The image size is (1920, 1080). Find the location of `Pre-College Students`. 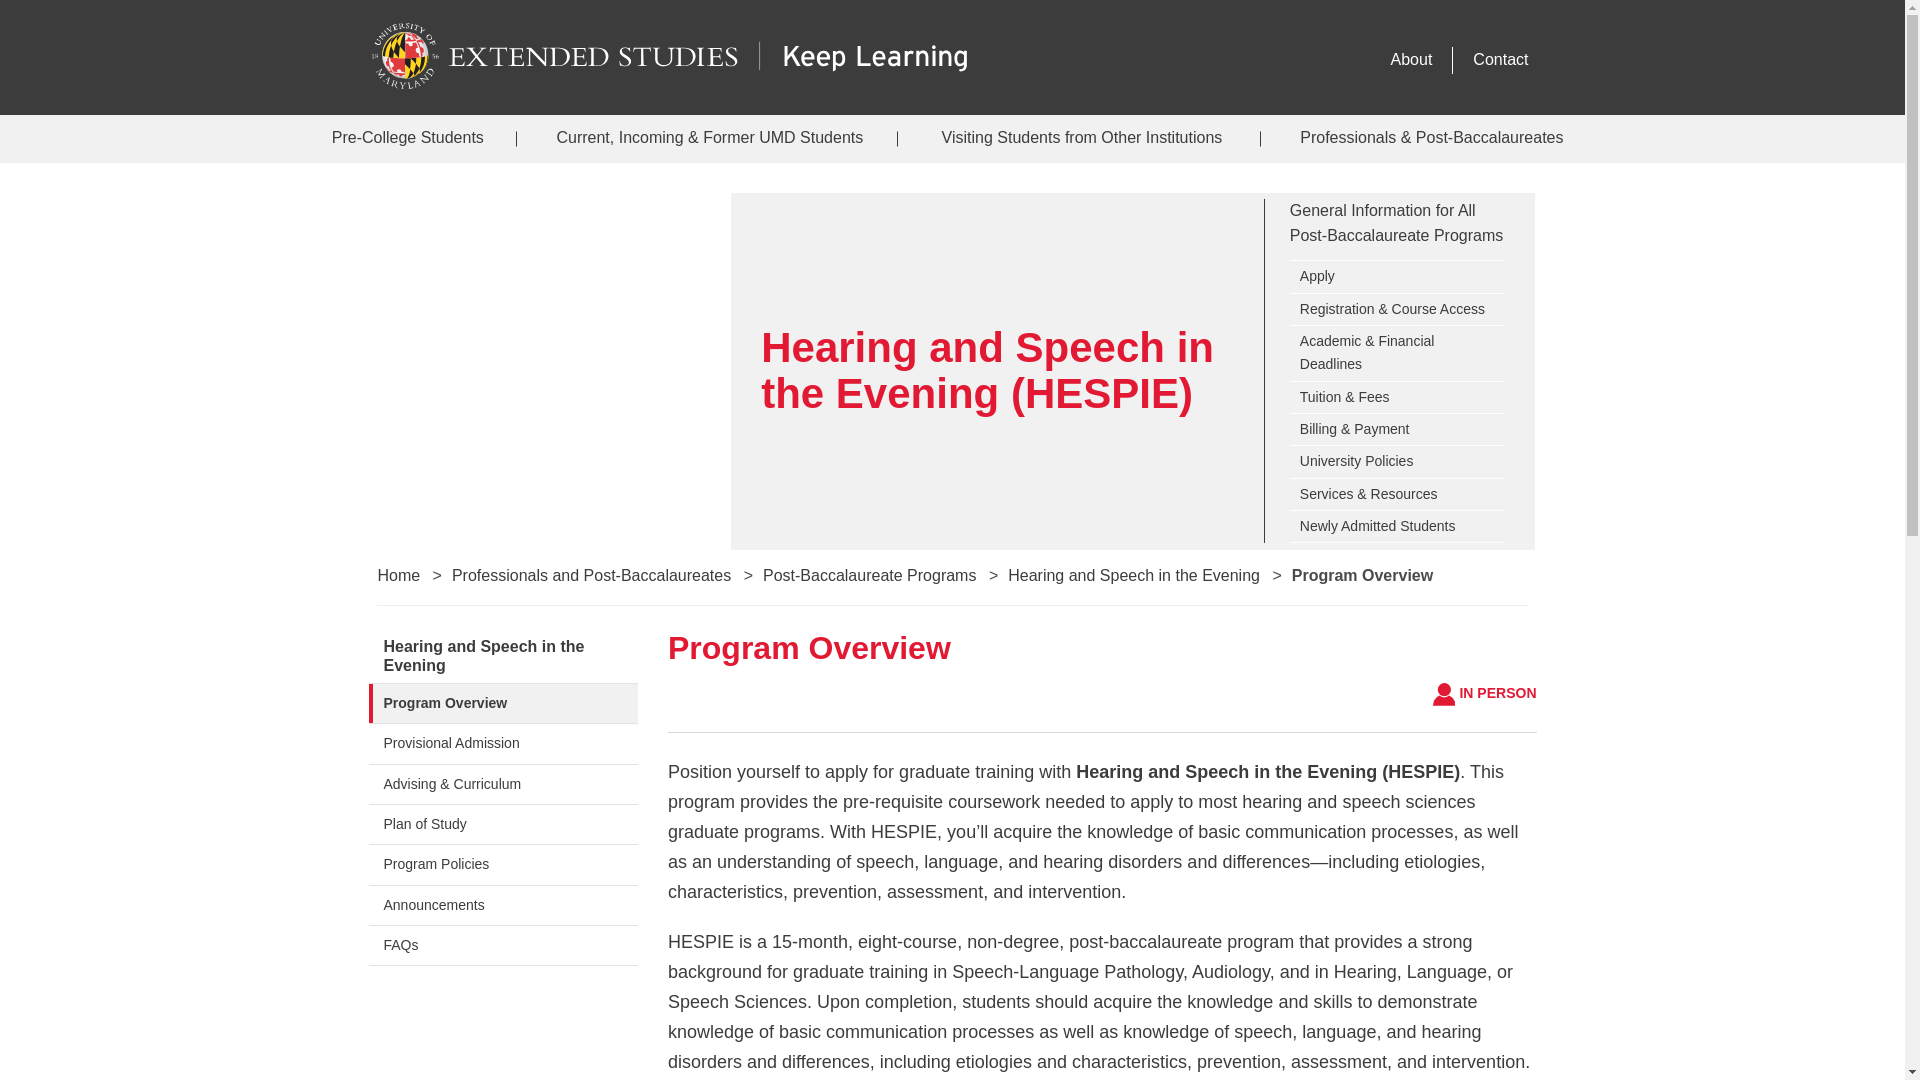

Pre-College Students is located at coordinates (408, 139).